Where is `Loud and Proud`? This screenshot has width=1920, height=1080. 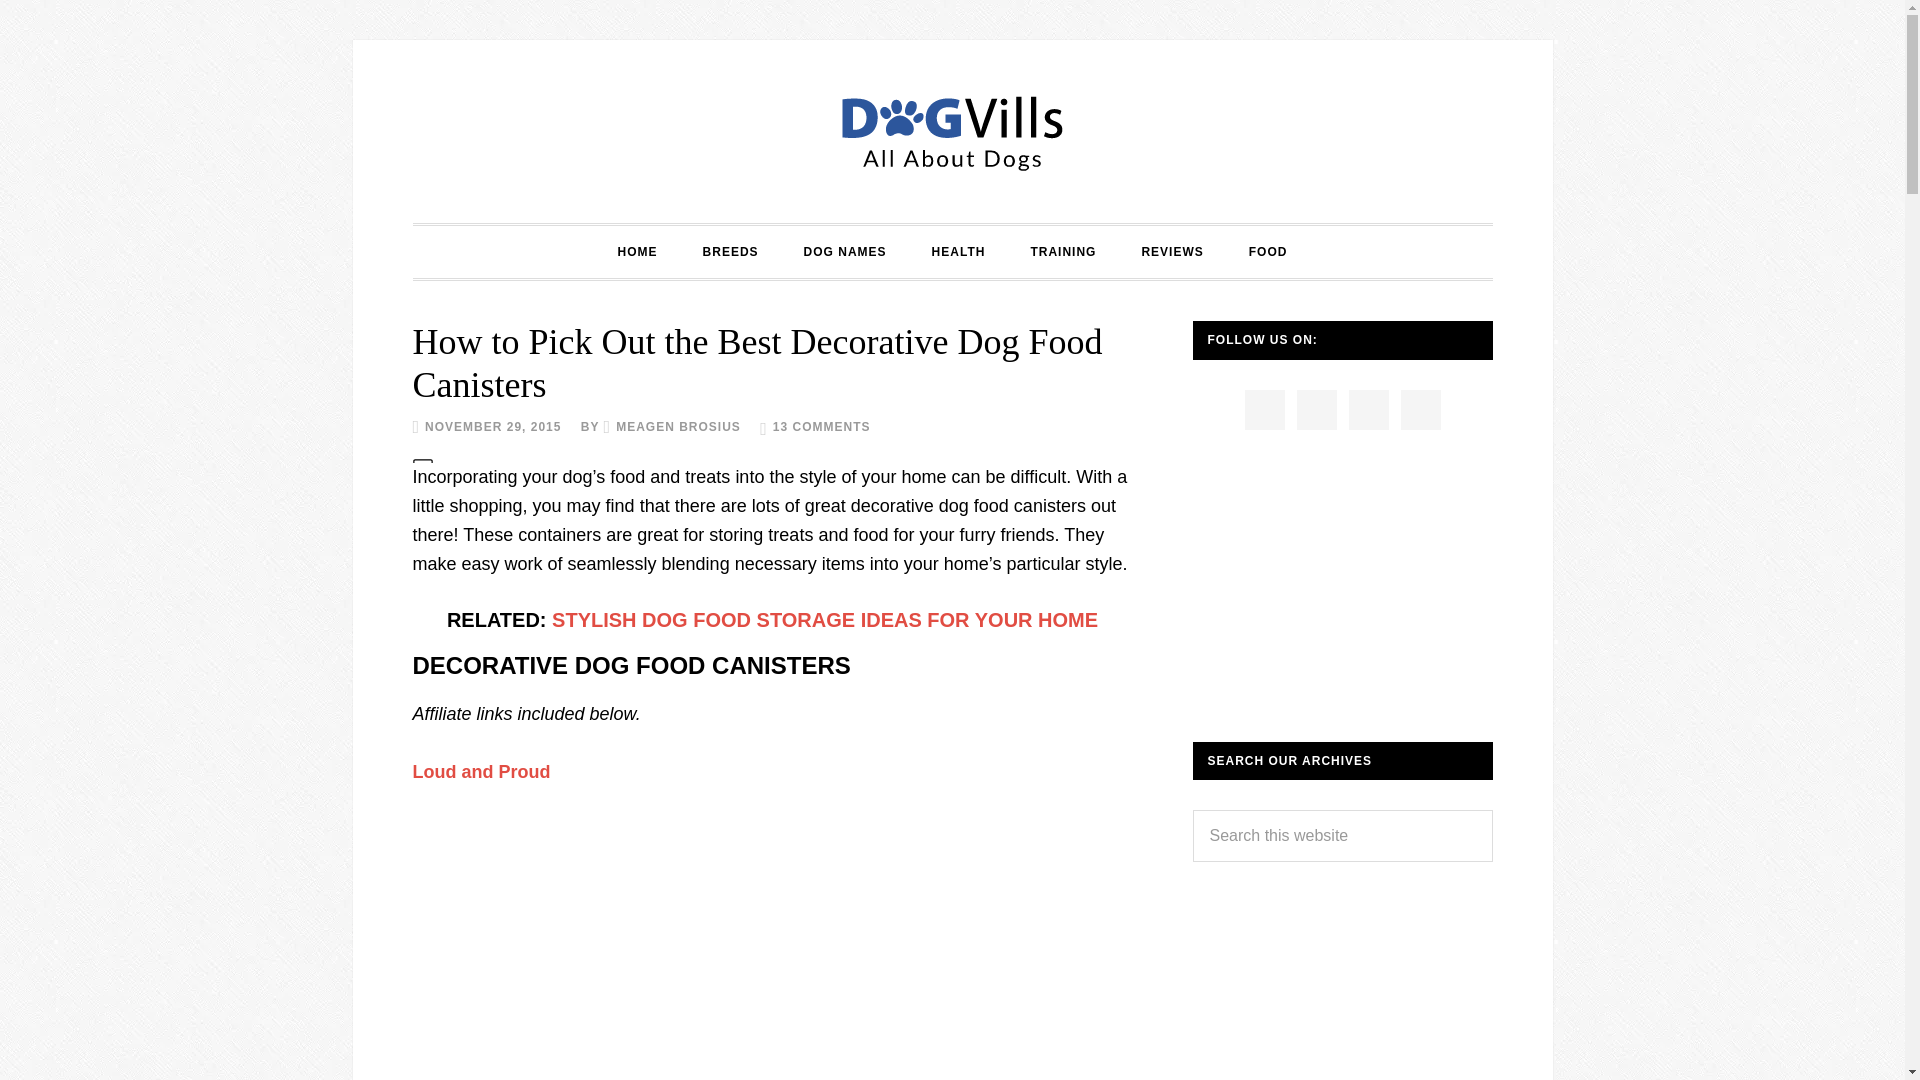
Loud and Proud is located at coordinates (480, 772).